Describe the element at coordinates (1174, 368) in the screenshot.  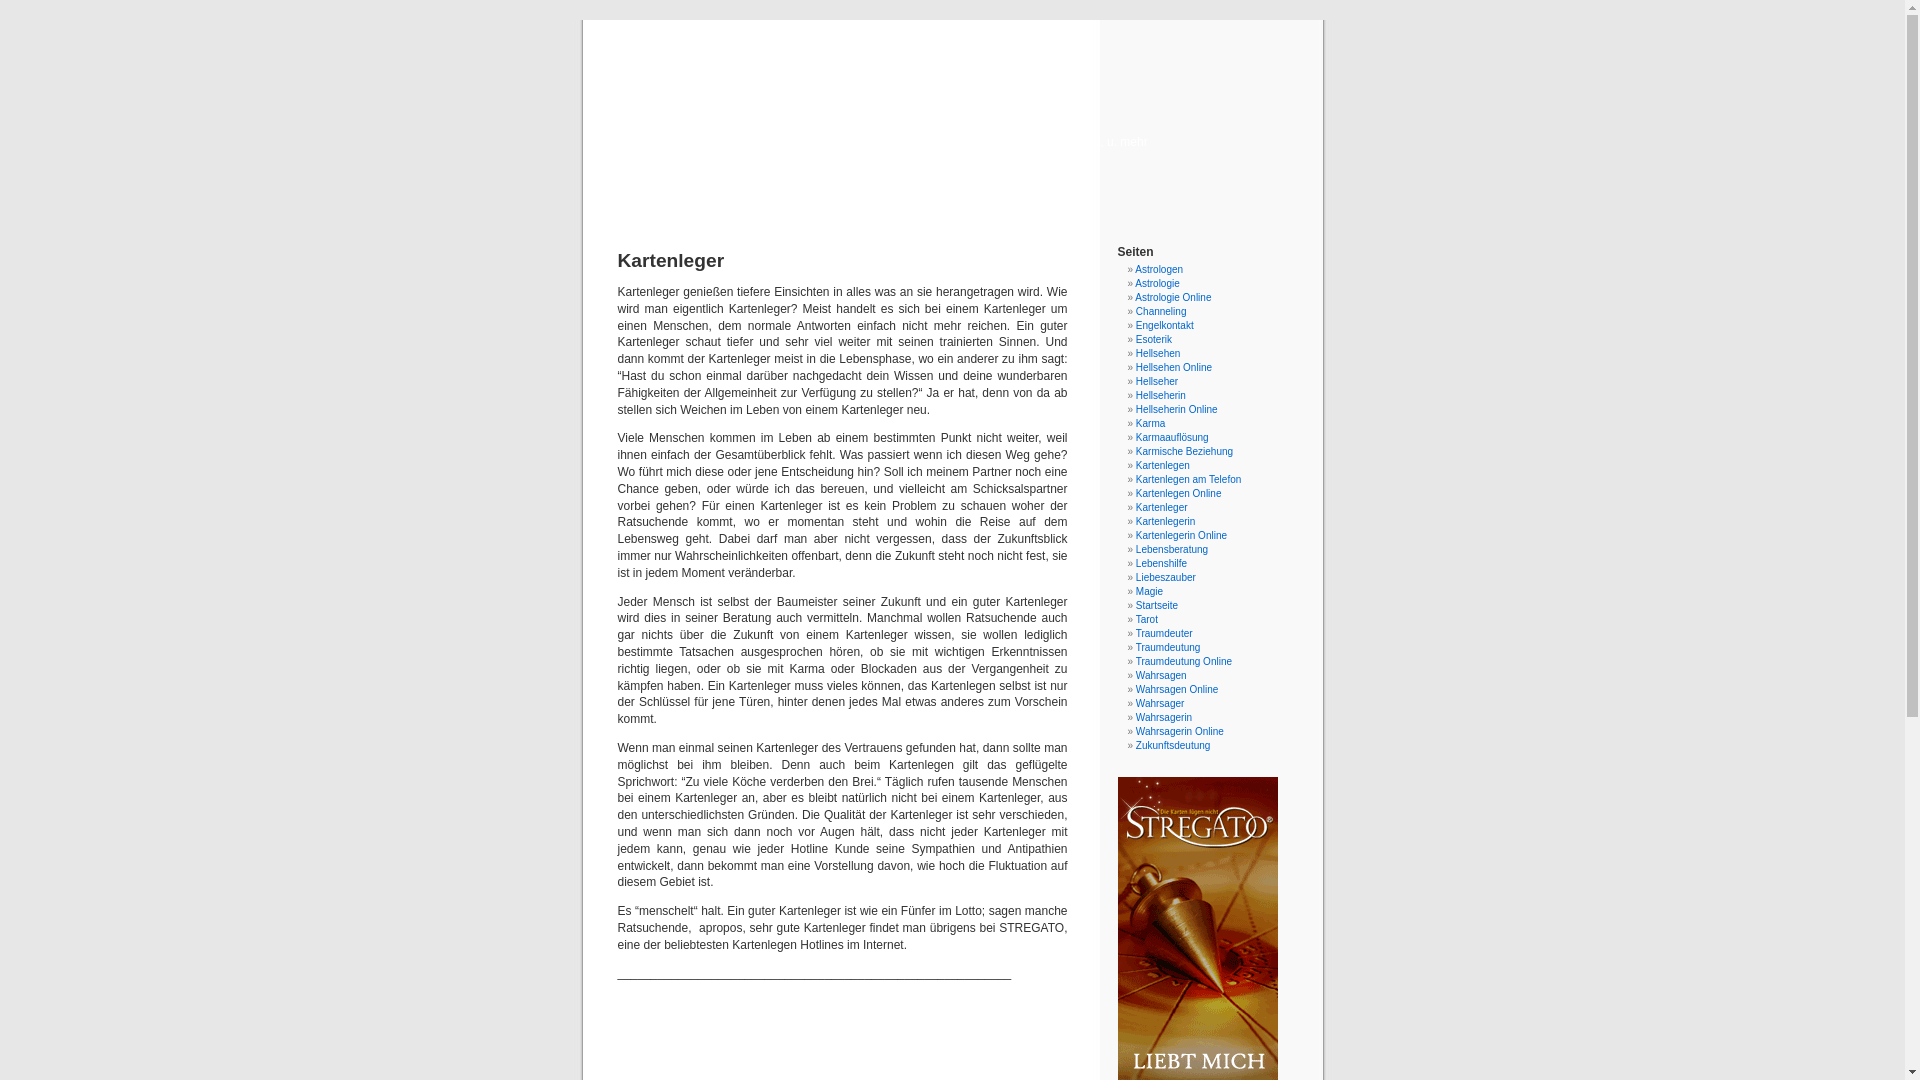
I see `Hellsehen Online` at that location.